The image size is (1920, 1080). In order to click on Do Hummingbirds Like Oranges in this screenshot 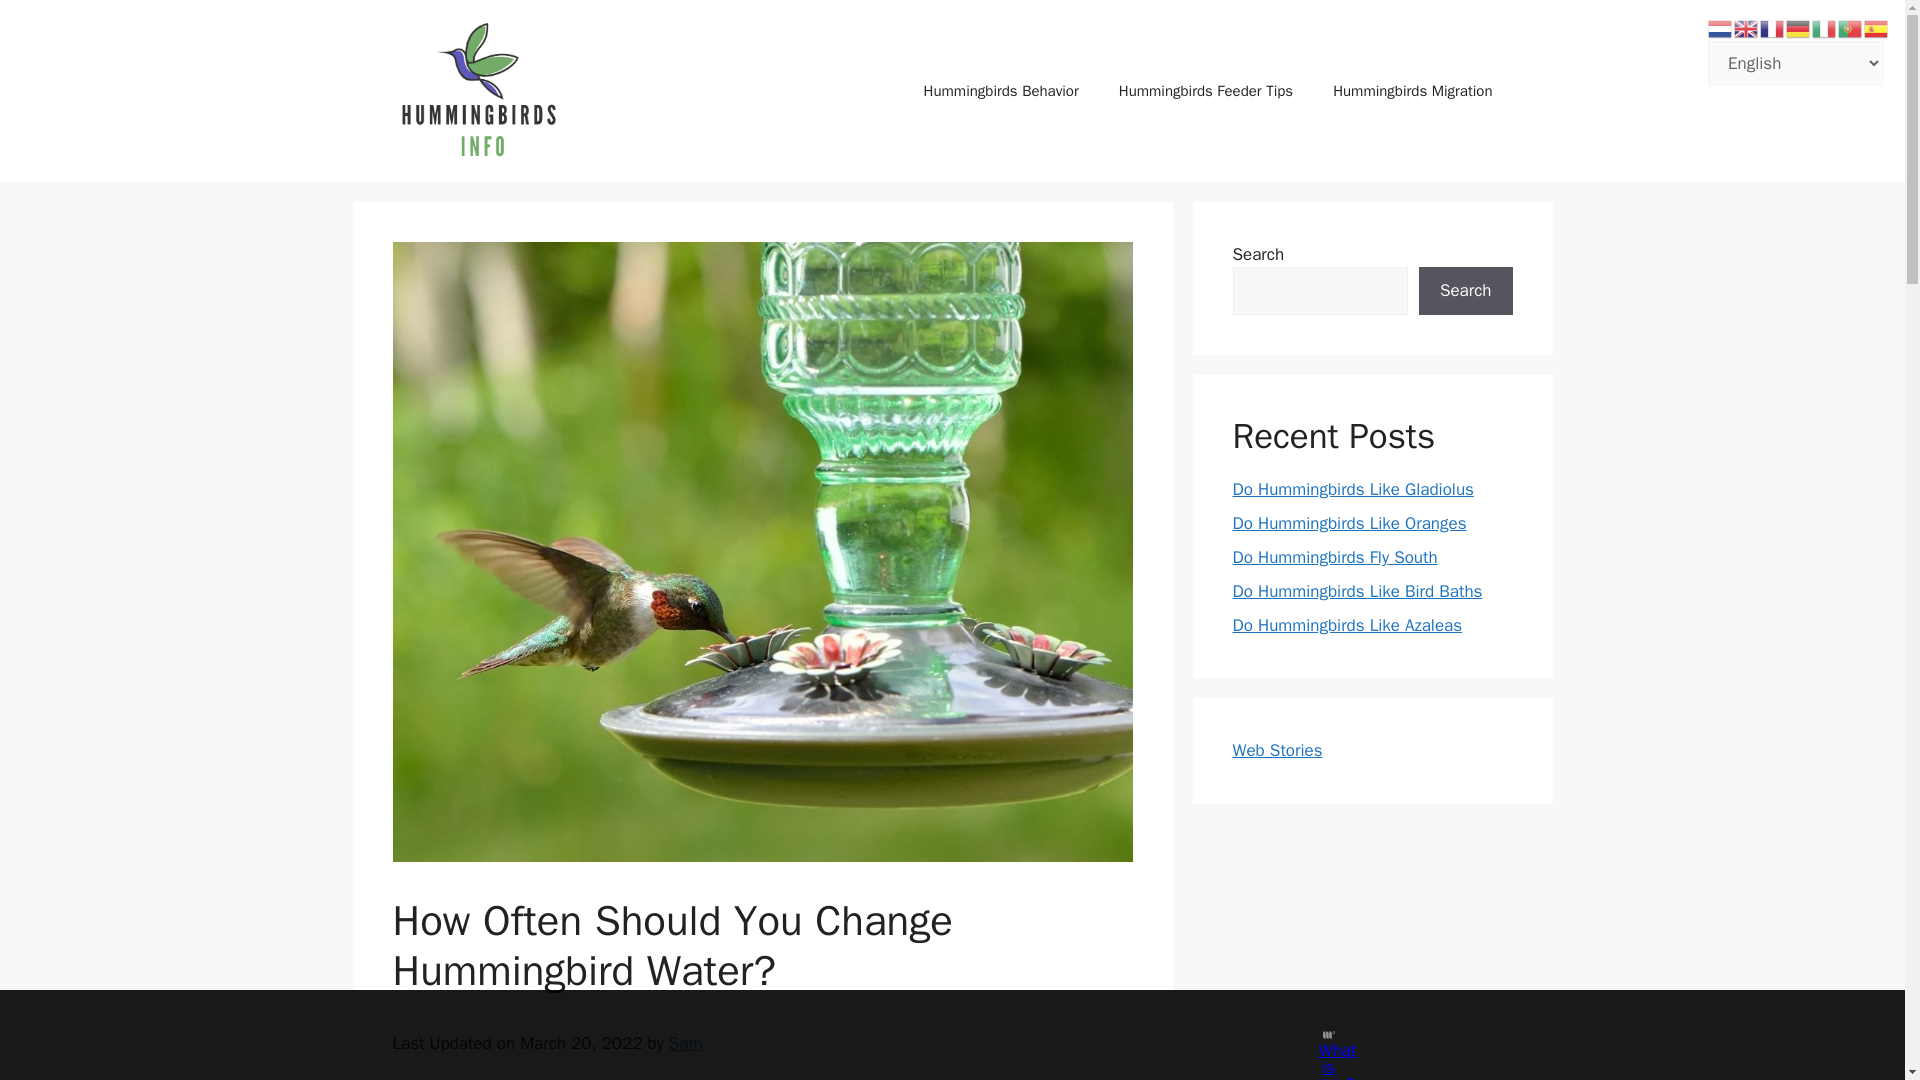, I will do `click(1349, 523)`.